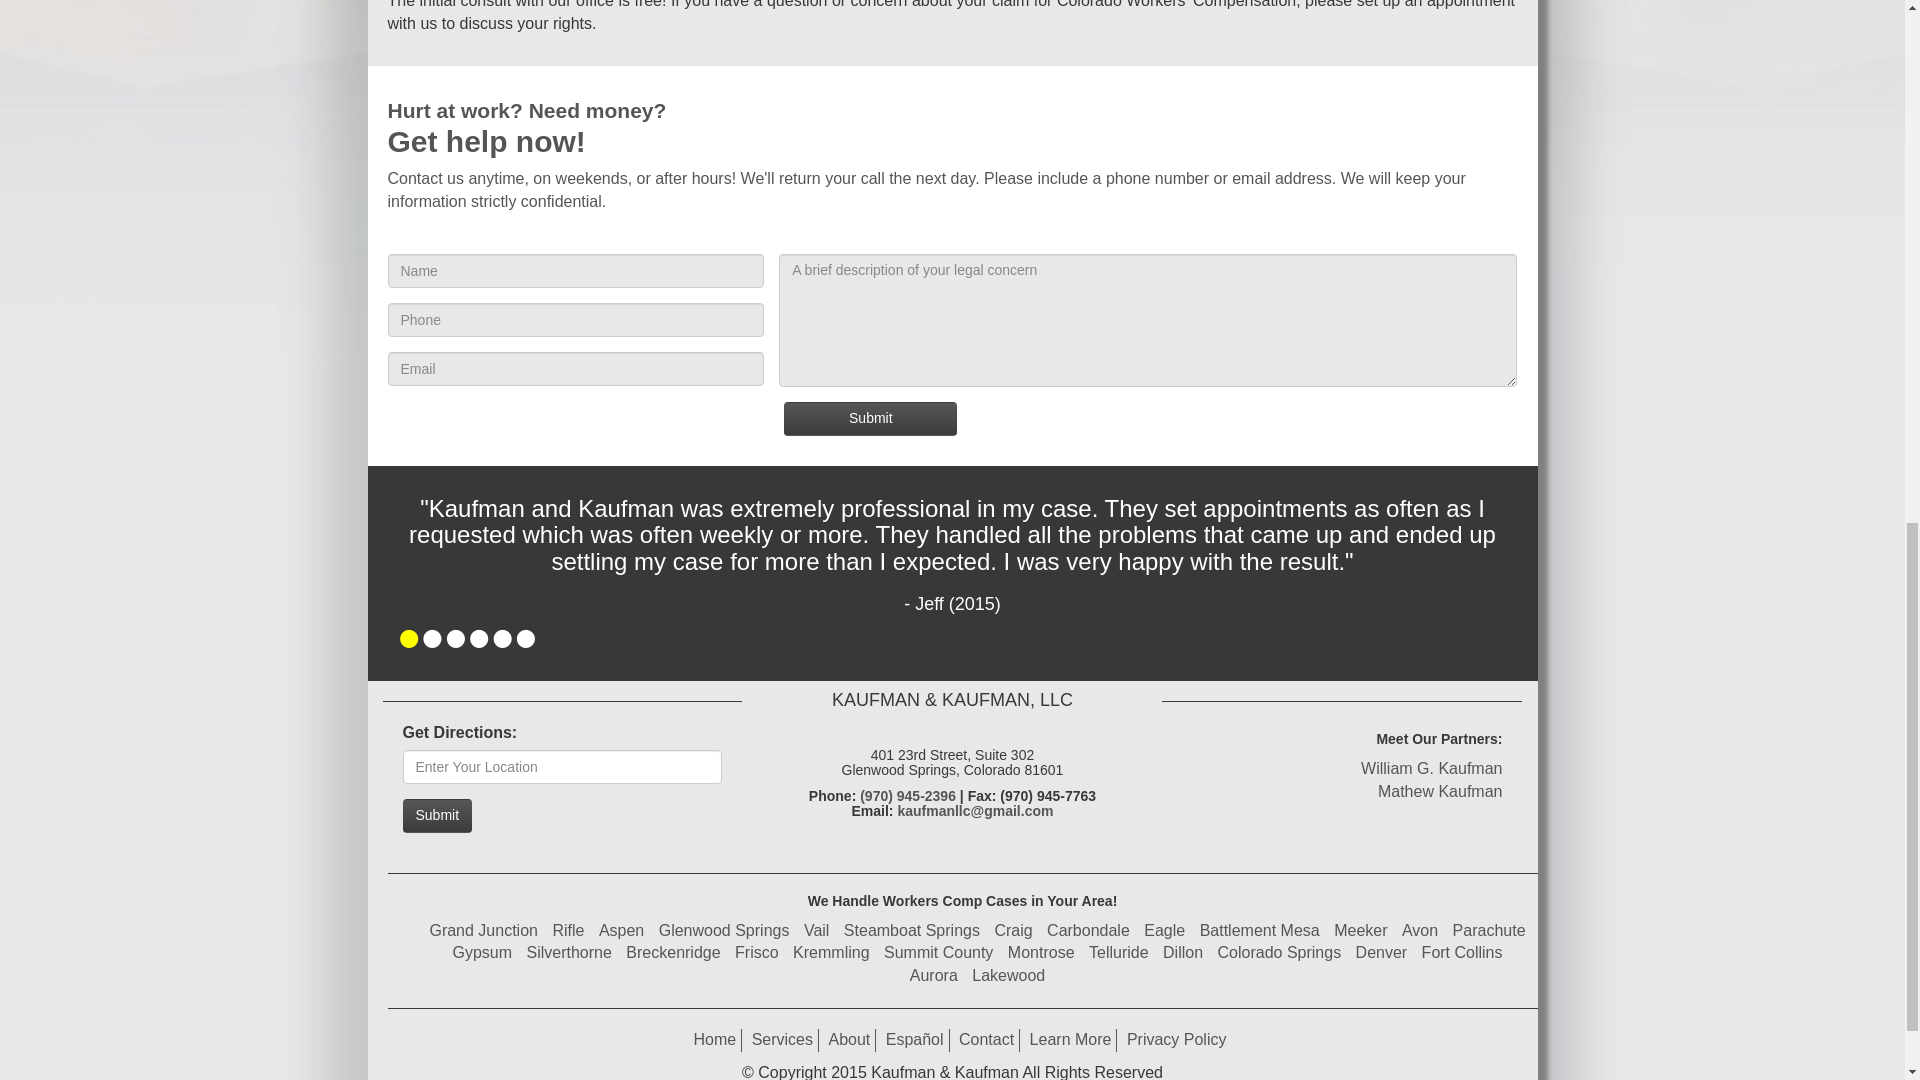 The image size is (1920, 1080). What do you see at coordinates (1440, 792) in the screenshot?
I see `Mathew Kaufman` at bounding box center [1440, 792].